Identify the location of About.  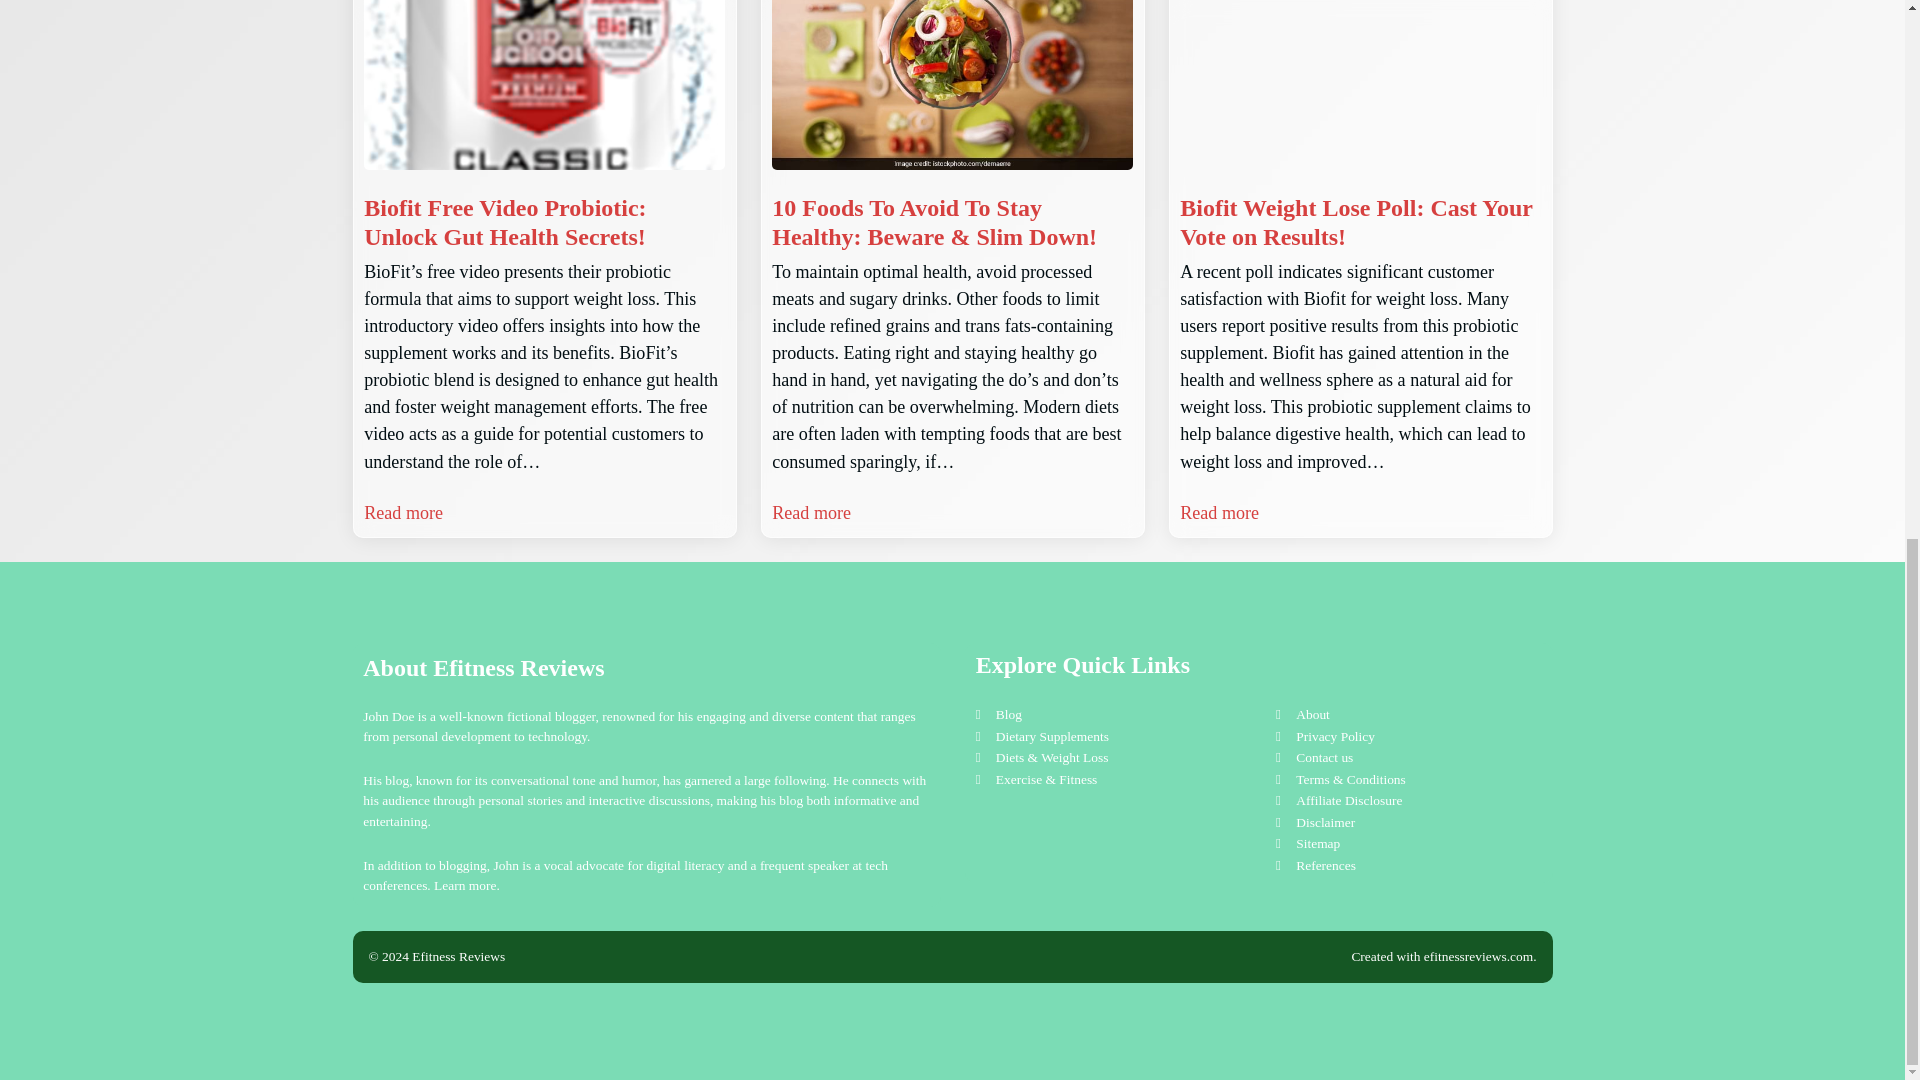
(1313, 714).